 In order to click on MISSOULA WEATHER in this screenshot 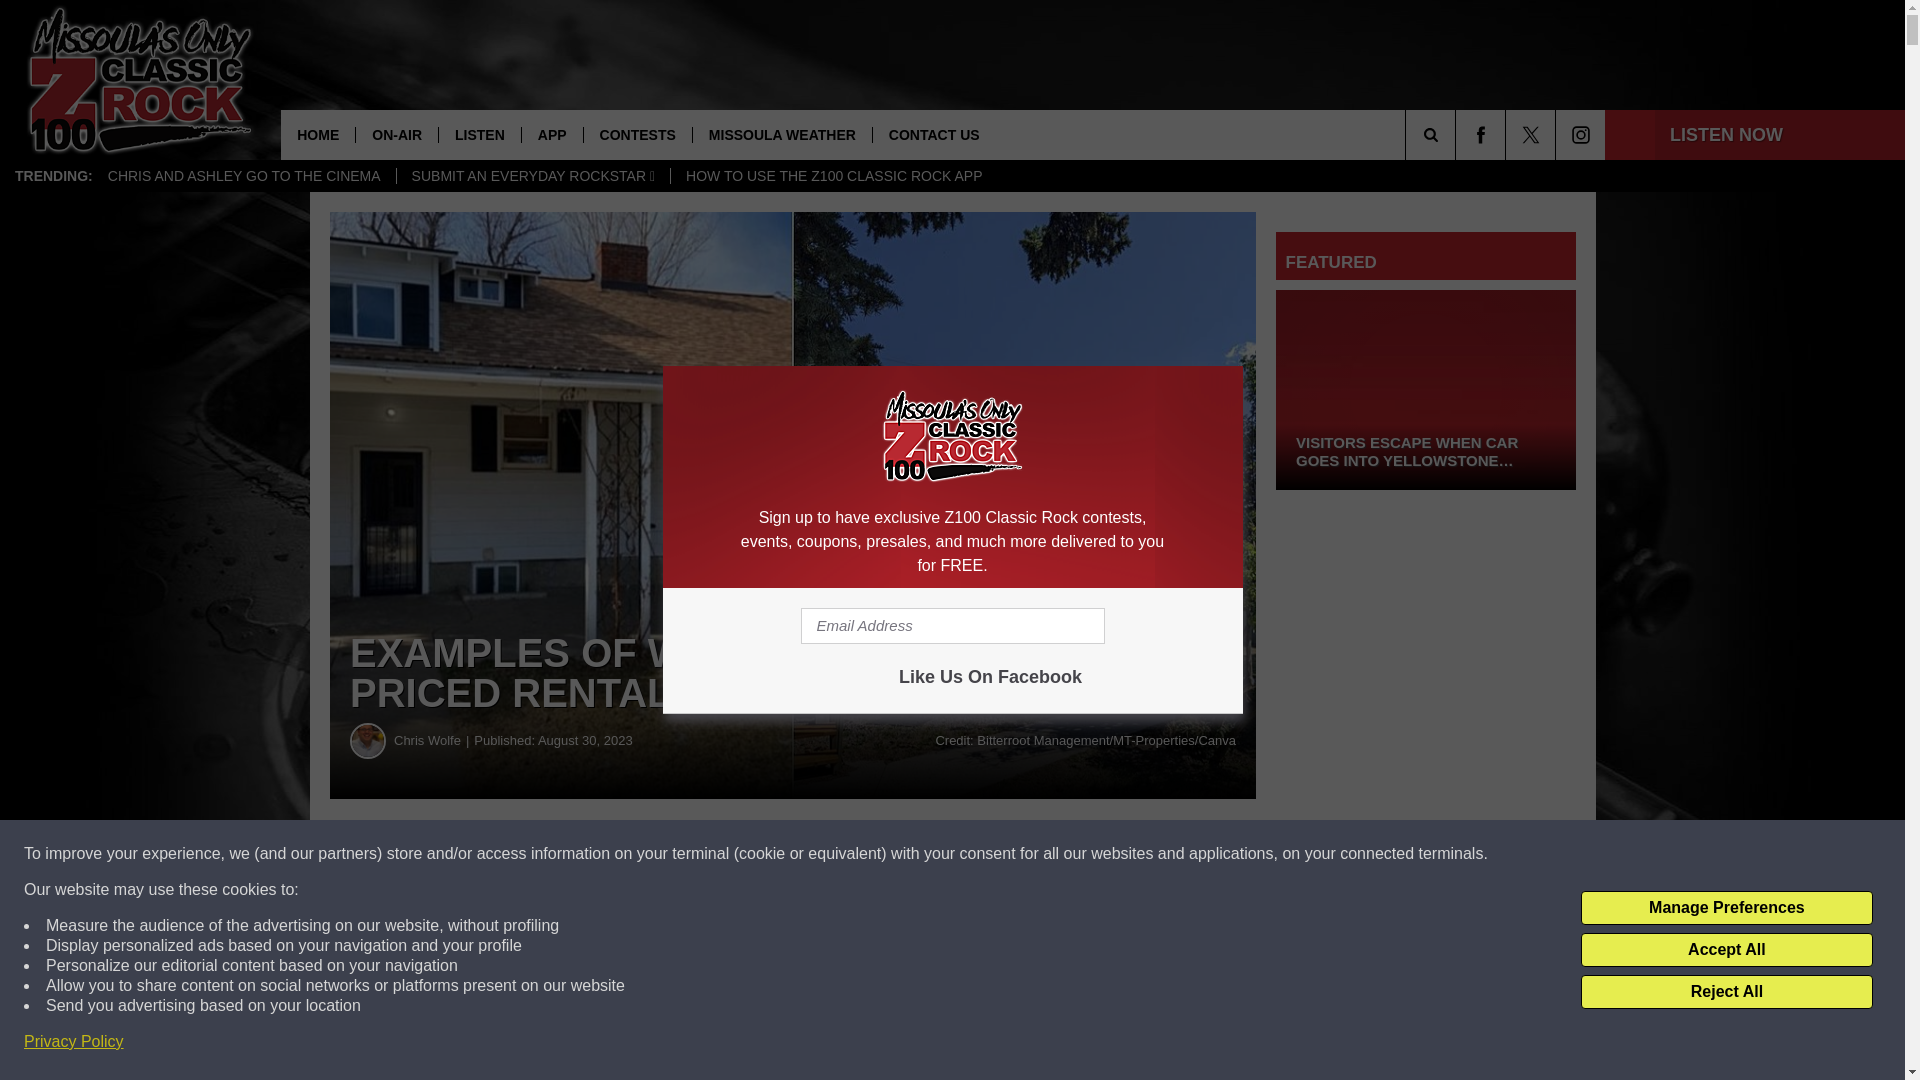, I will do `click(781, 134)`.